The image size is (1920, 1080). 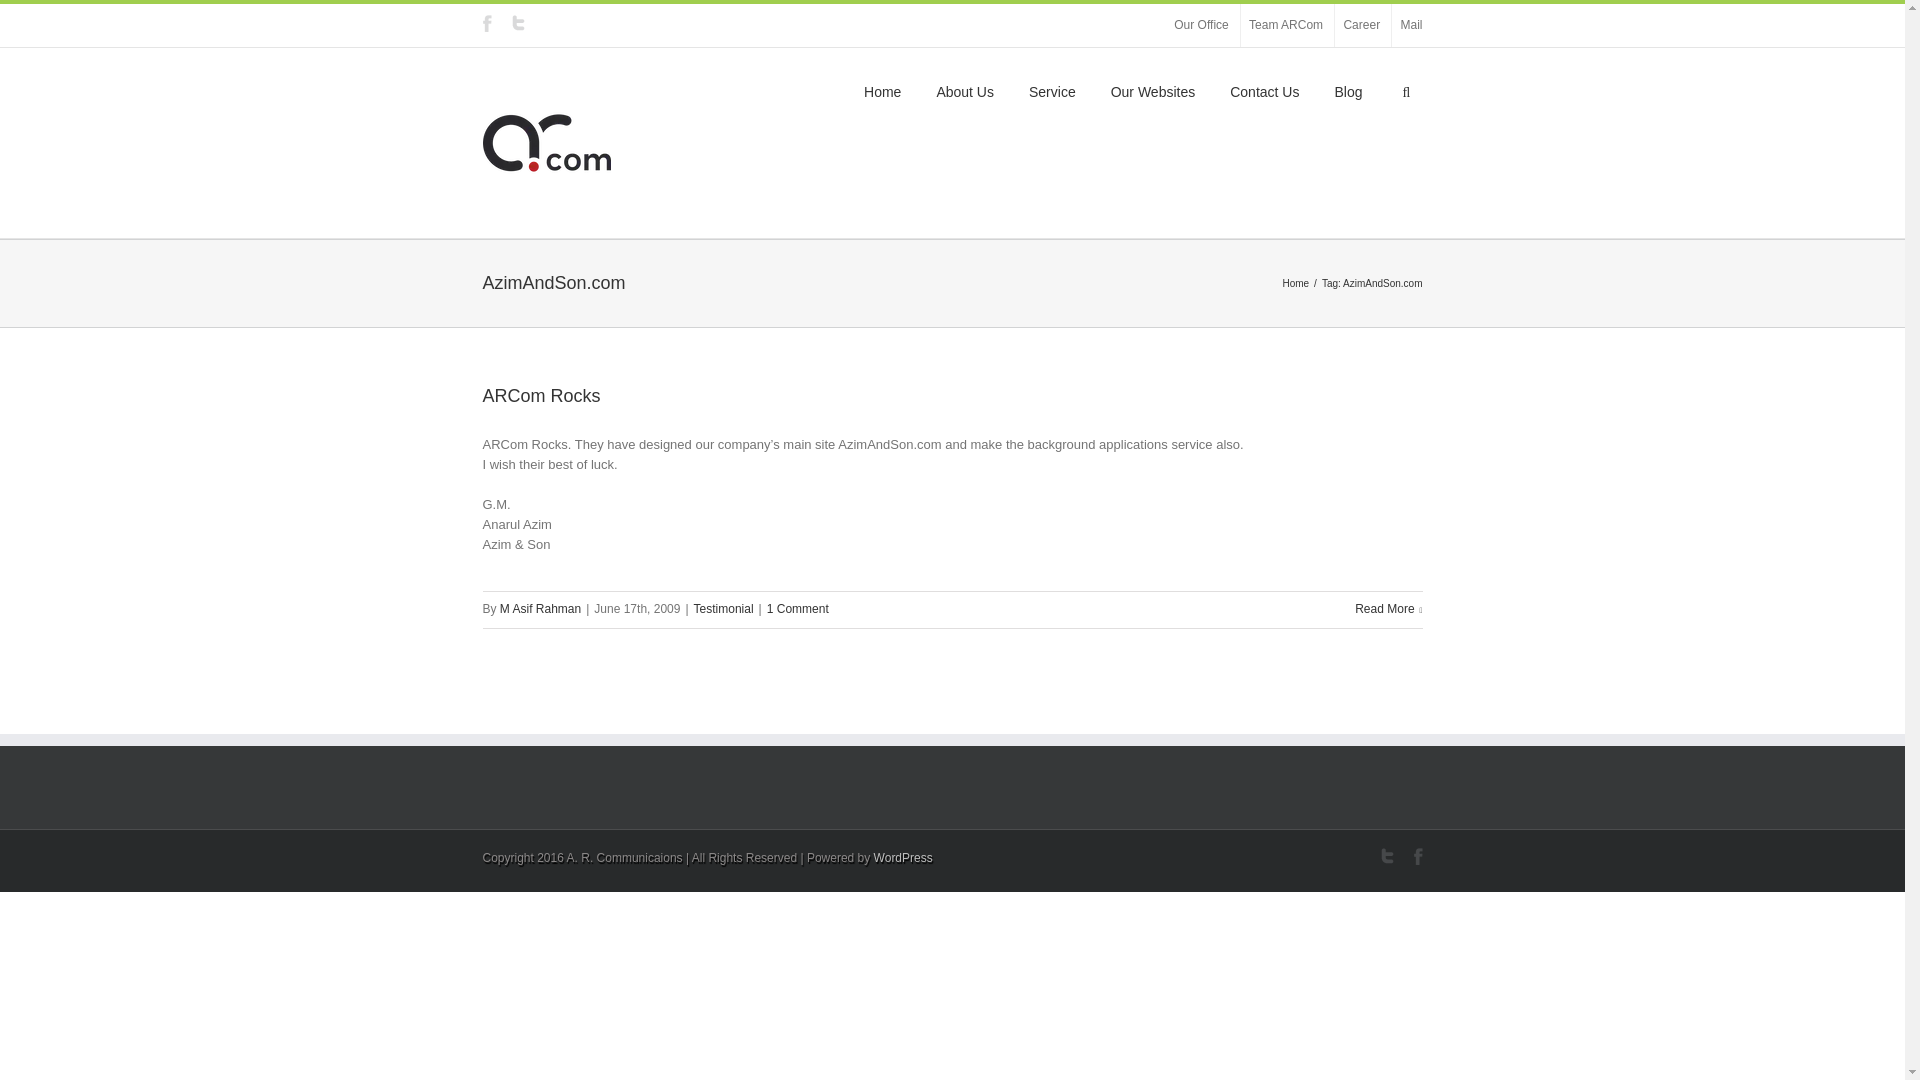 I want to click on Team ARCom, so click(x=1286, y=25).